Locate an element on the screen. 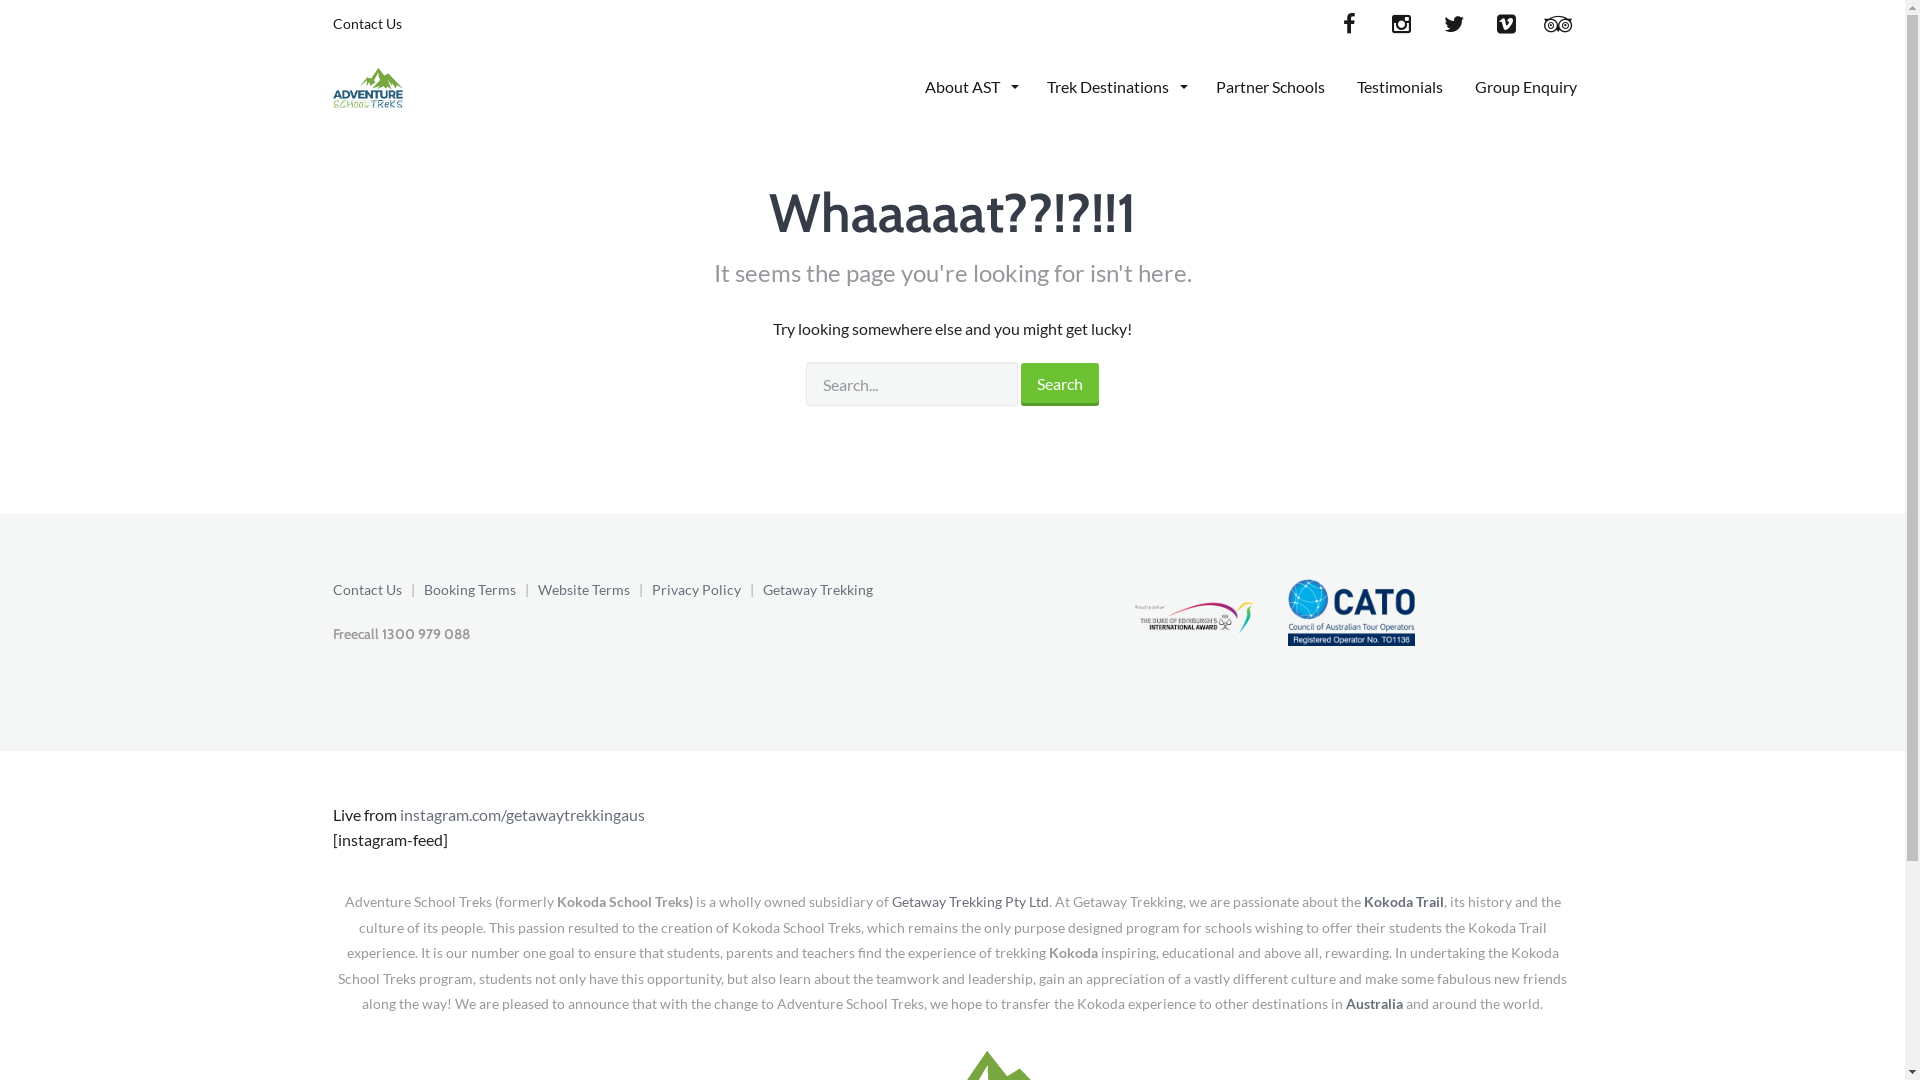  Trek Destinations is located at coordinates (1114, 86).